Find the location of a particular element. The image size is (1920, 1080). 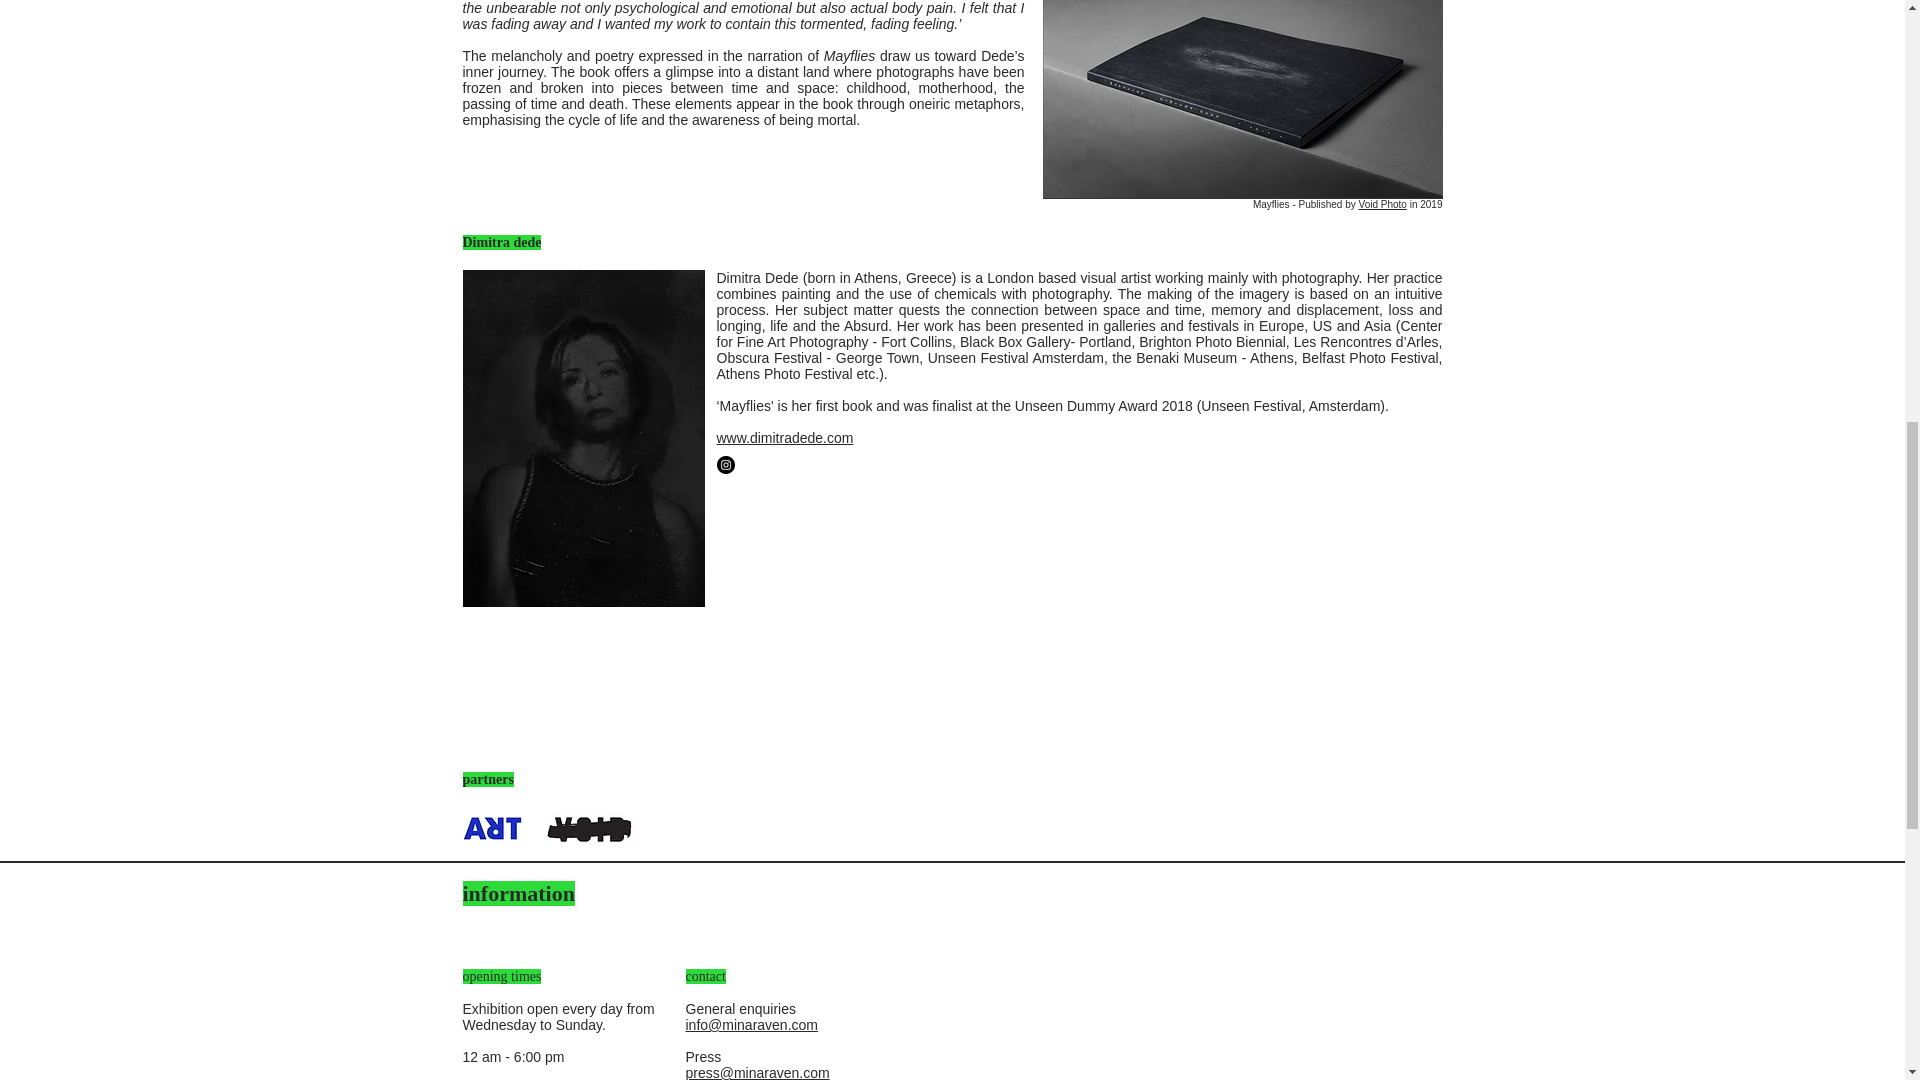

Void Photo is located at coordinates (1383, 204).